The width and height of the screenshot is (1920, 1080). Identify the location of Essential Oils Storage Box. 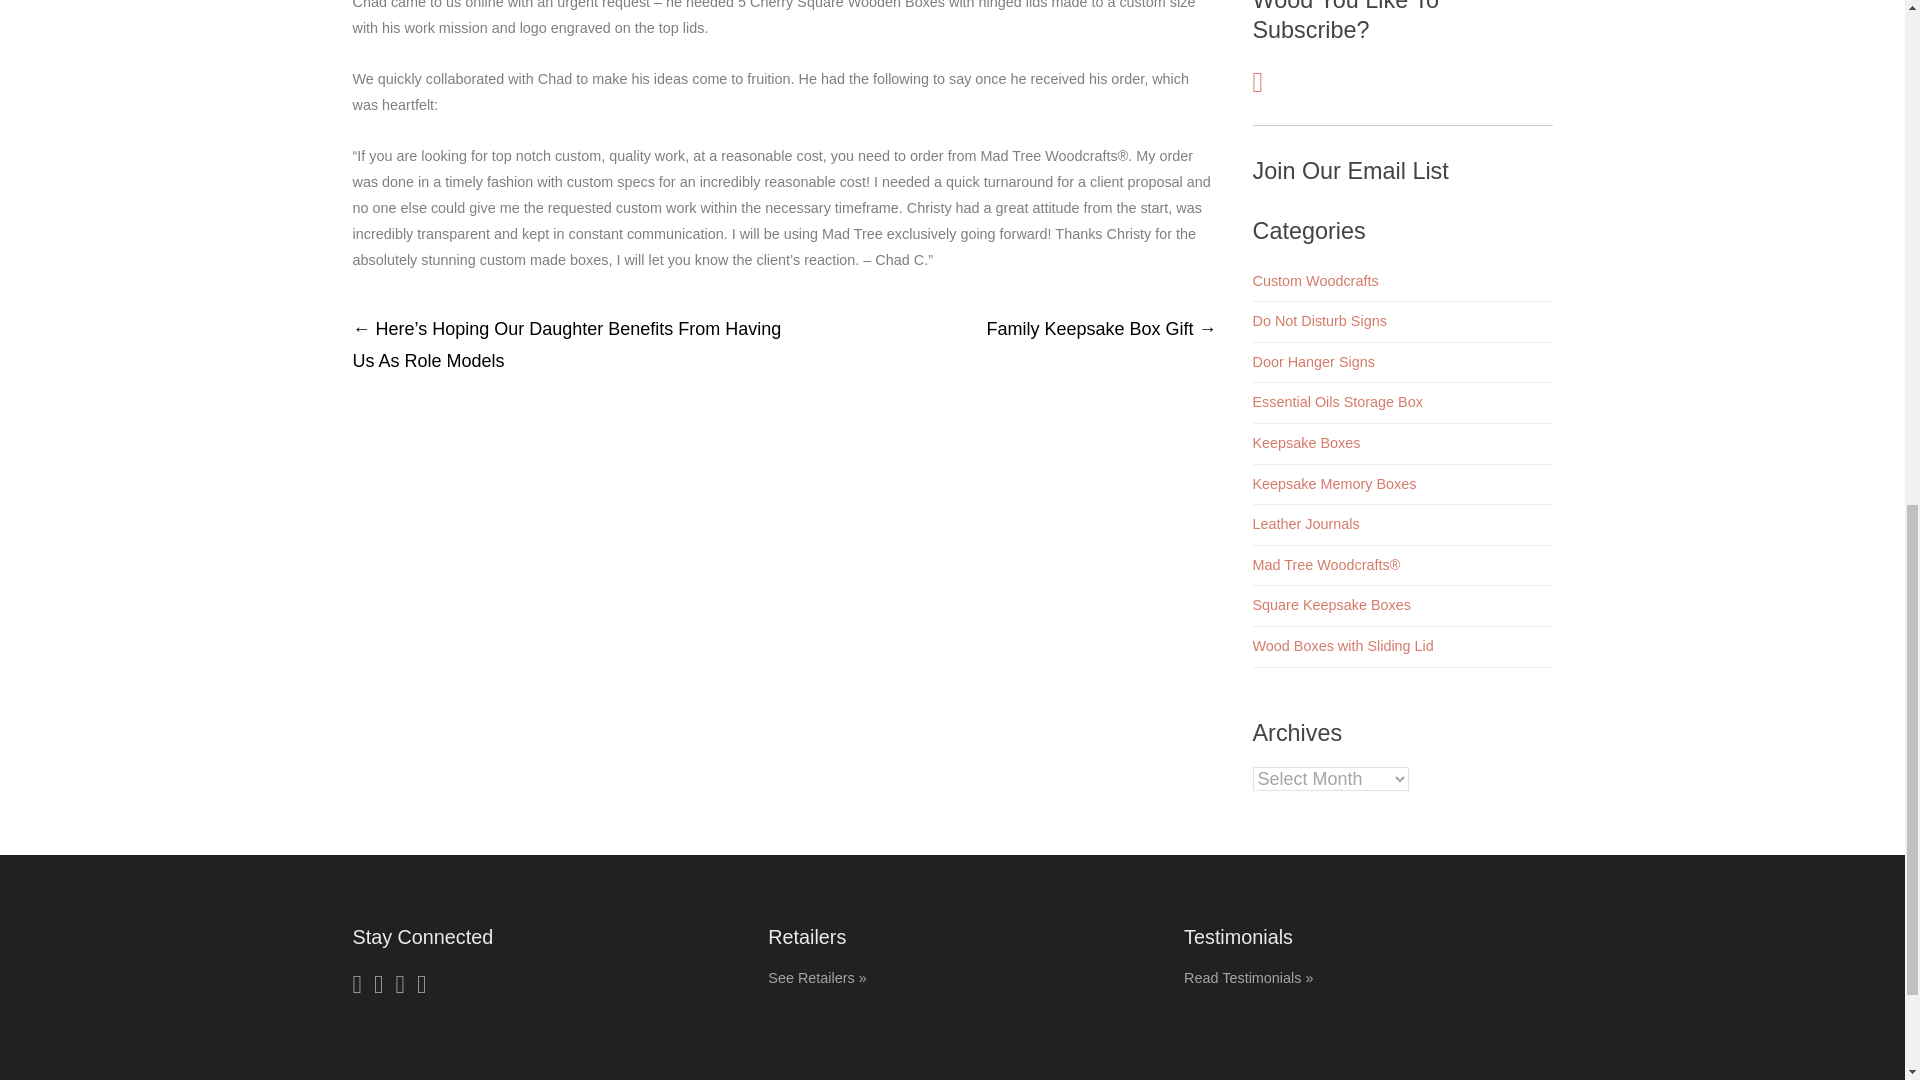
(1336, 402).